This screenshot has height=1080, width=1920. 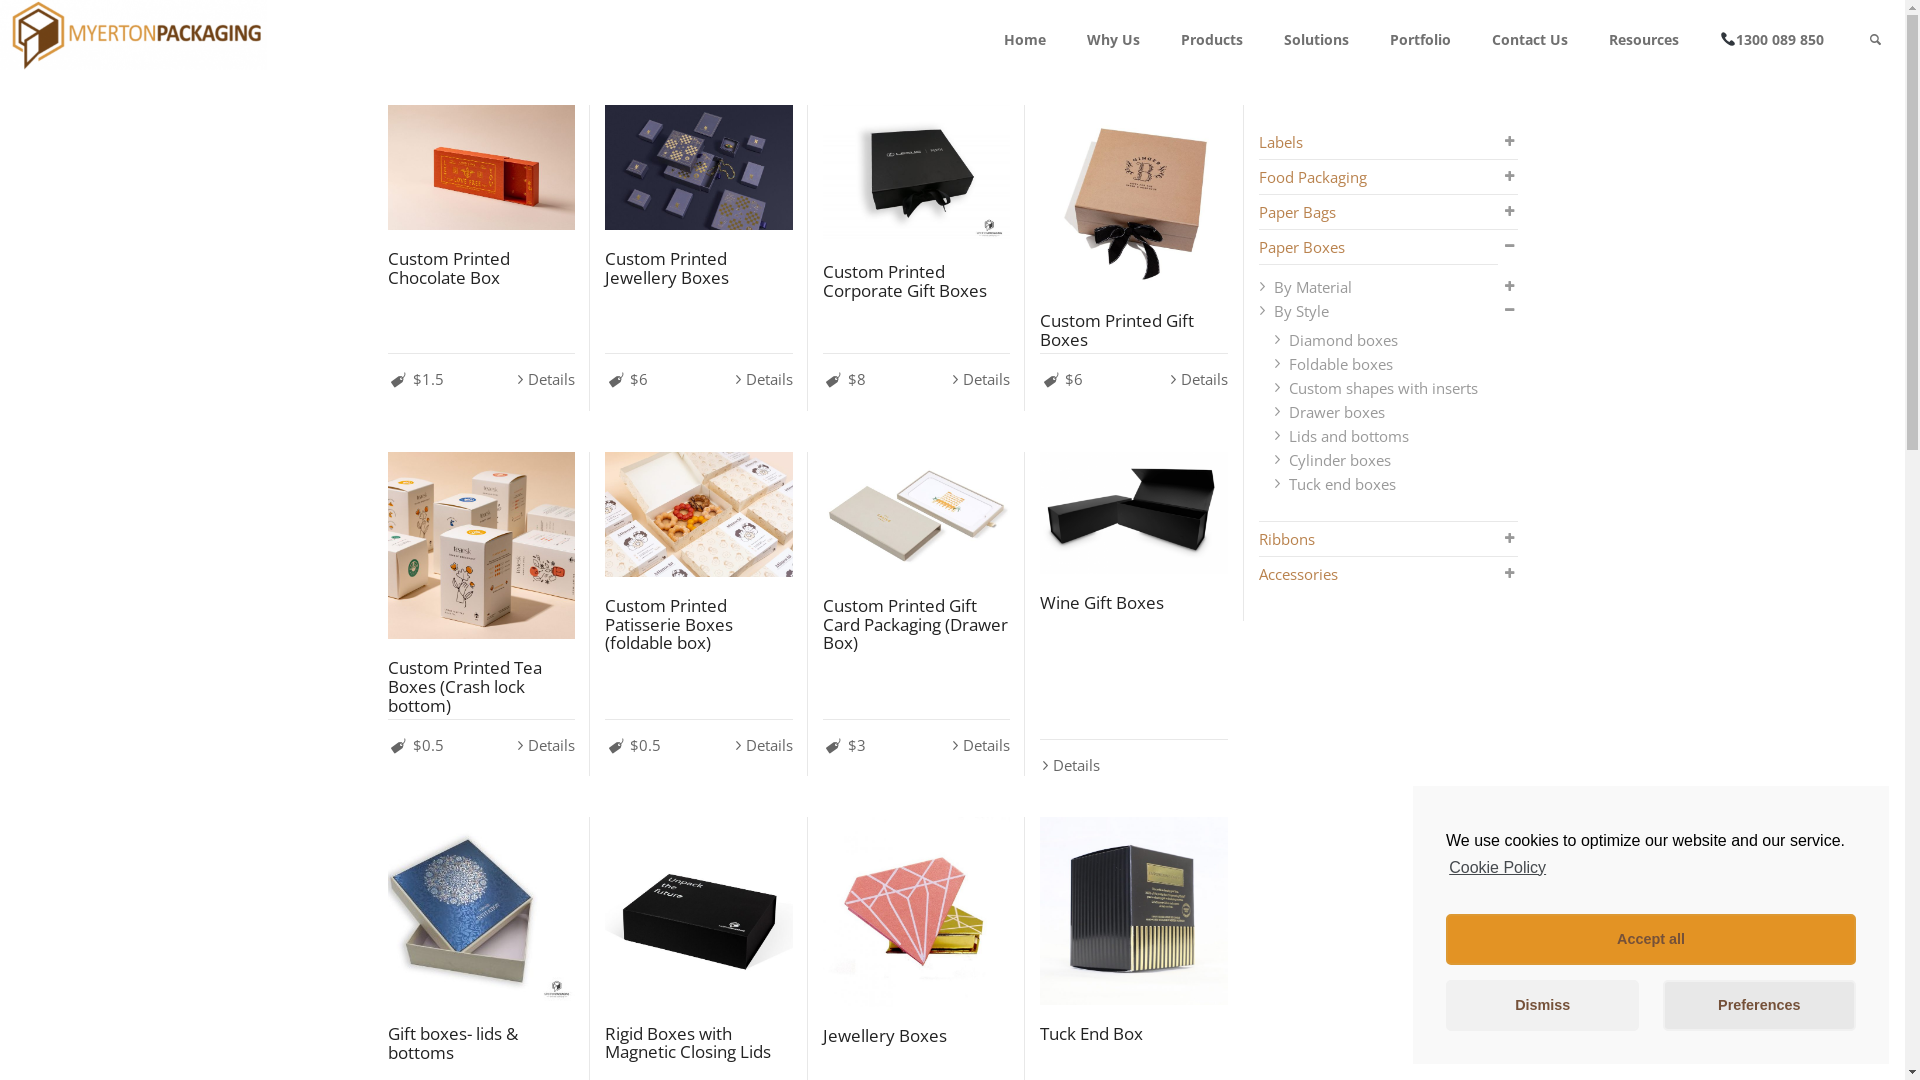 I want to click on Custom Printed Patisserie Boxes (foldable box), so click(x=699, y=514).